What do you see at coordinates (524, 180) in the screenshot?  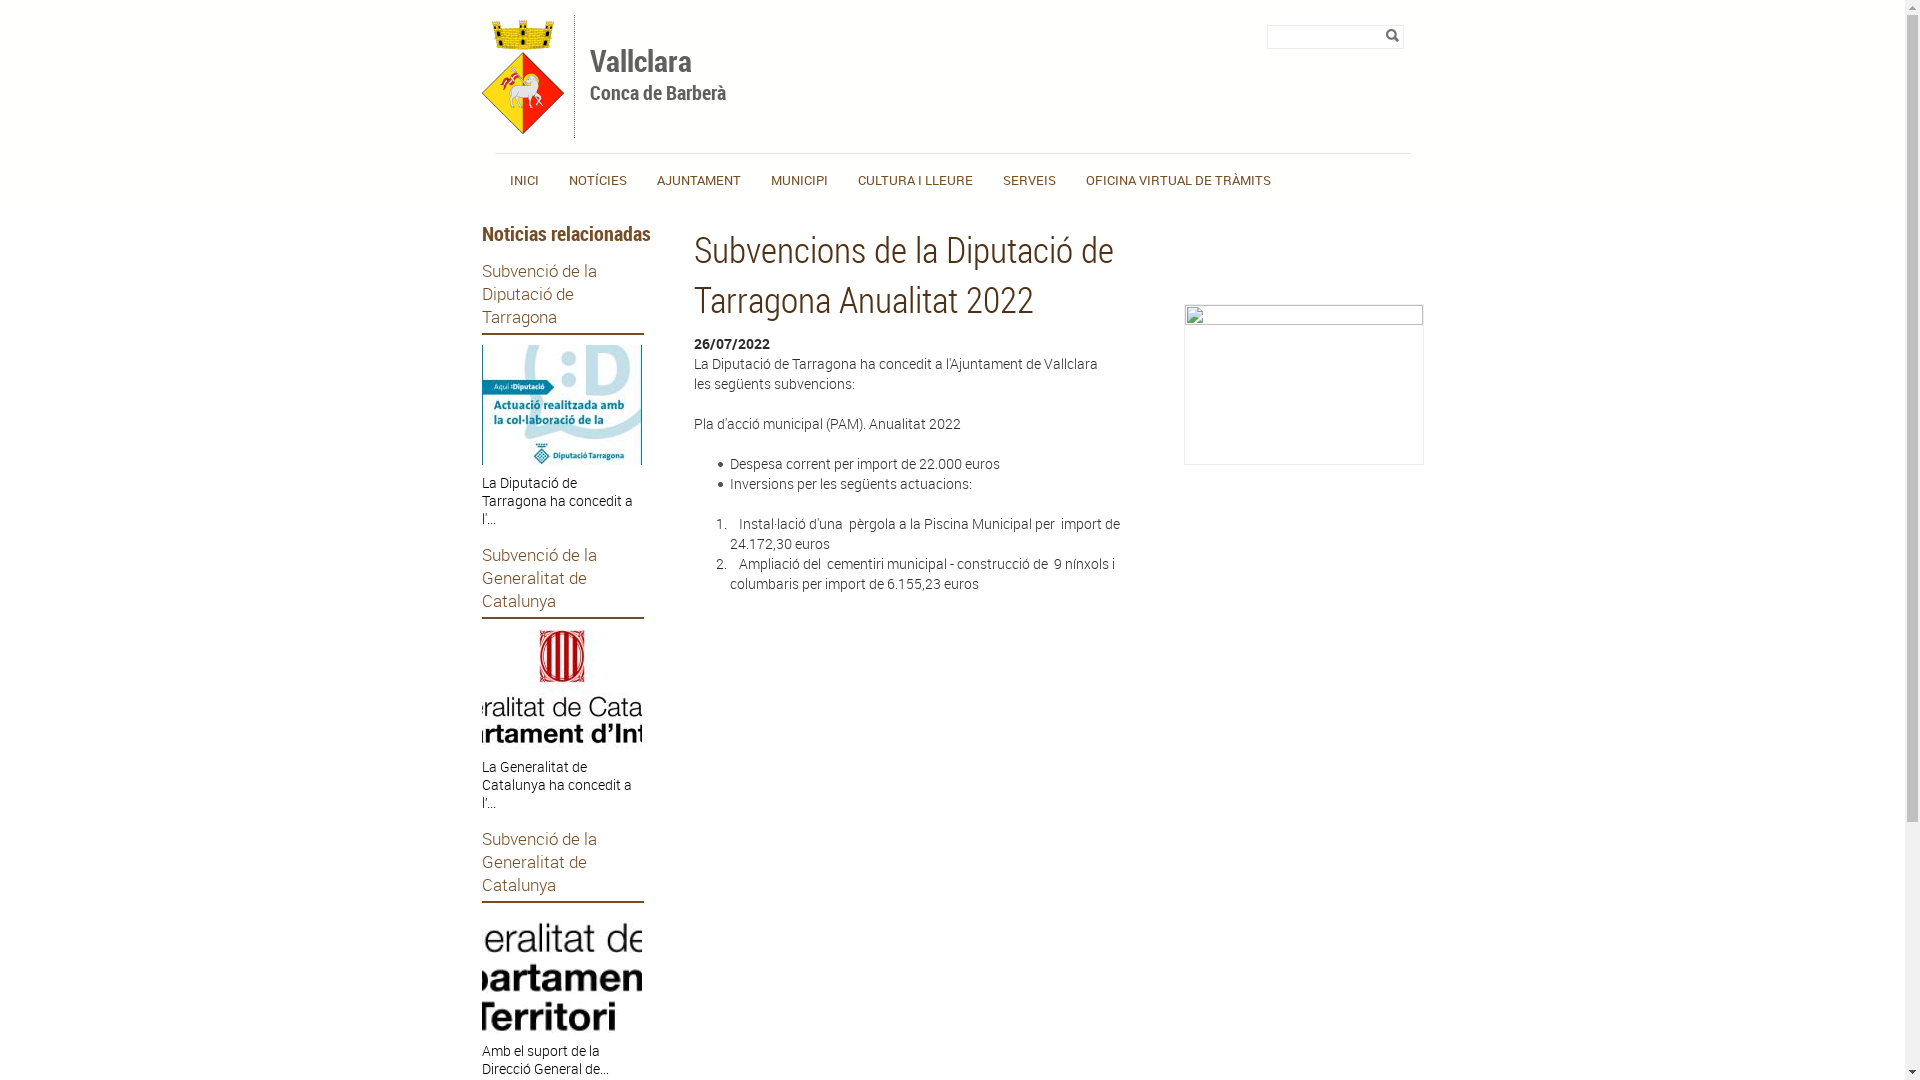 I see `INICI` at bounding box center [524, 180].